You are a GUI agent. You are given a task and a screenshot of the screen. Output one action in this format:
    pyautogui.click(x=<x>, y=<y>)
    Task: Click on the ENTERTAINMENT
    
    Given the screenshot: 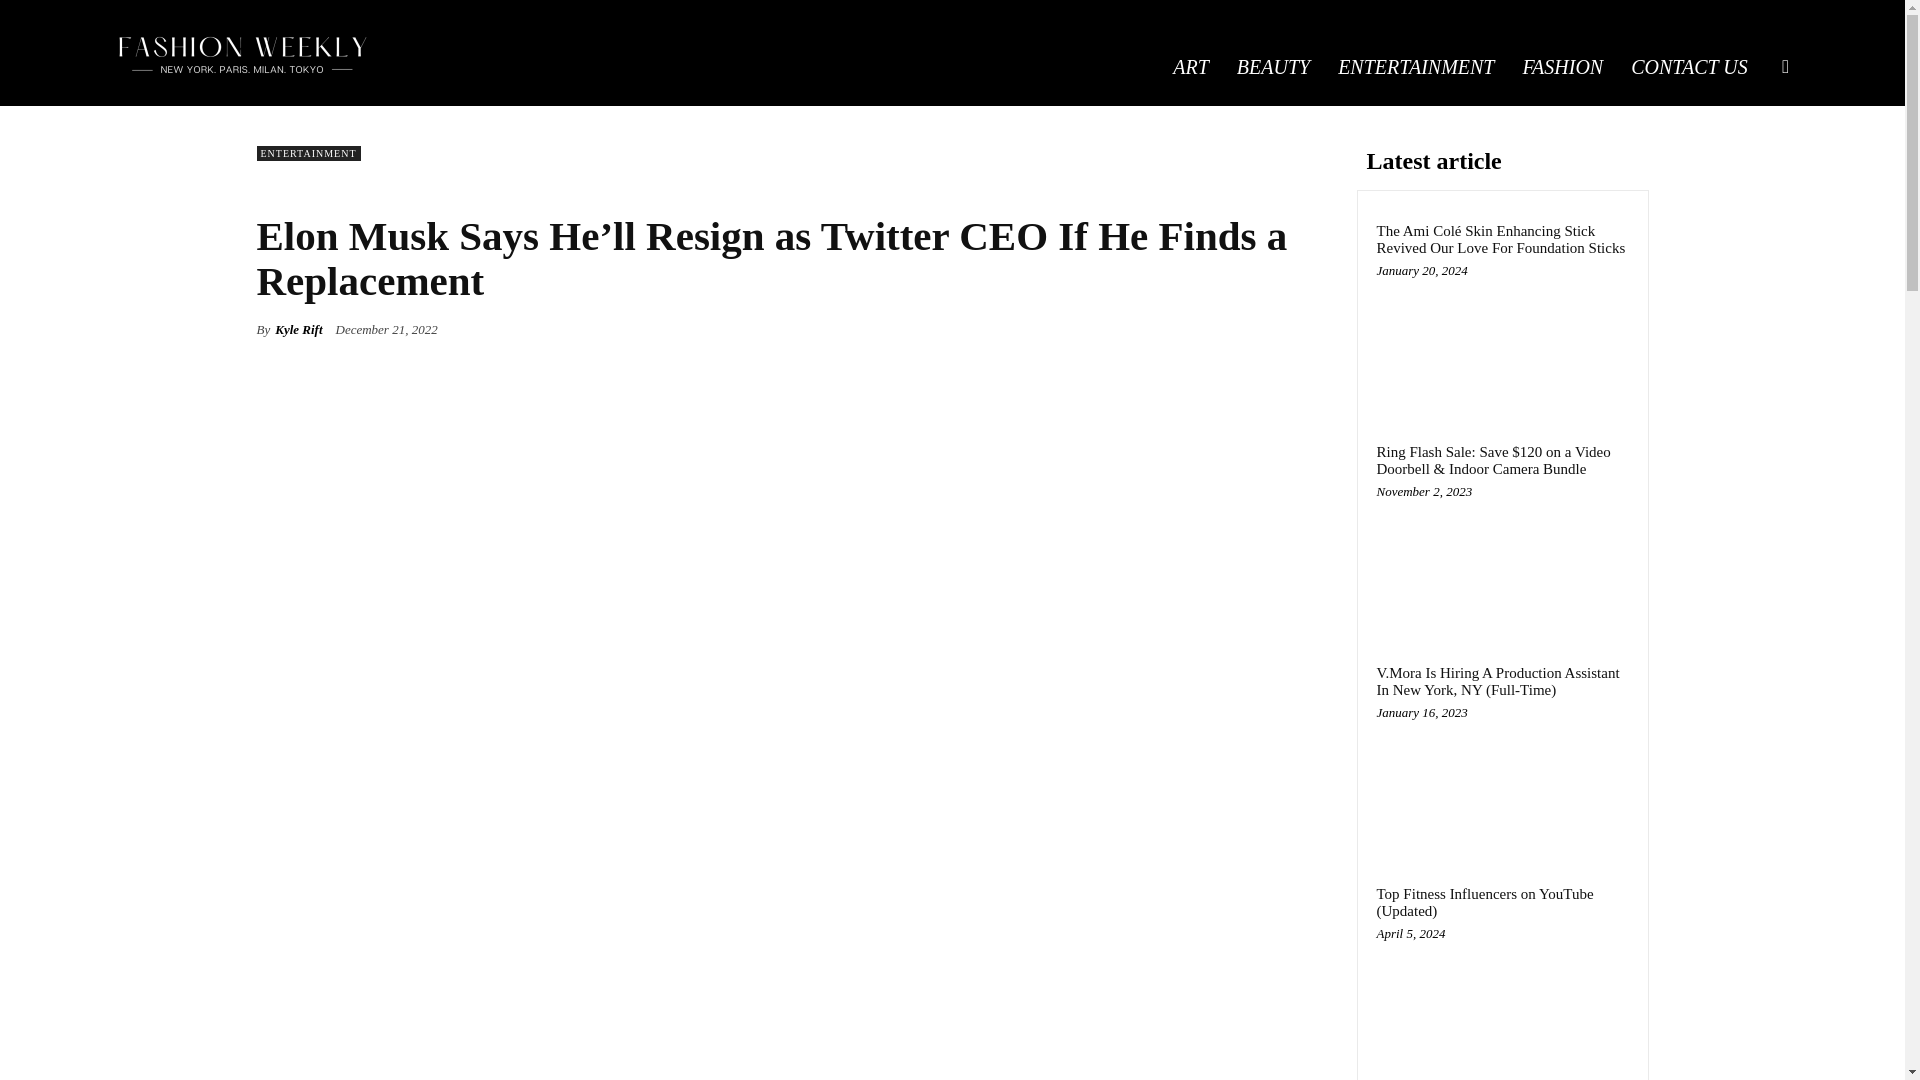 What is the action you would take?
    pyautogui.click(x=1416, y=66)
    